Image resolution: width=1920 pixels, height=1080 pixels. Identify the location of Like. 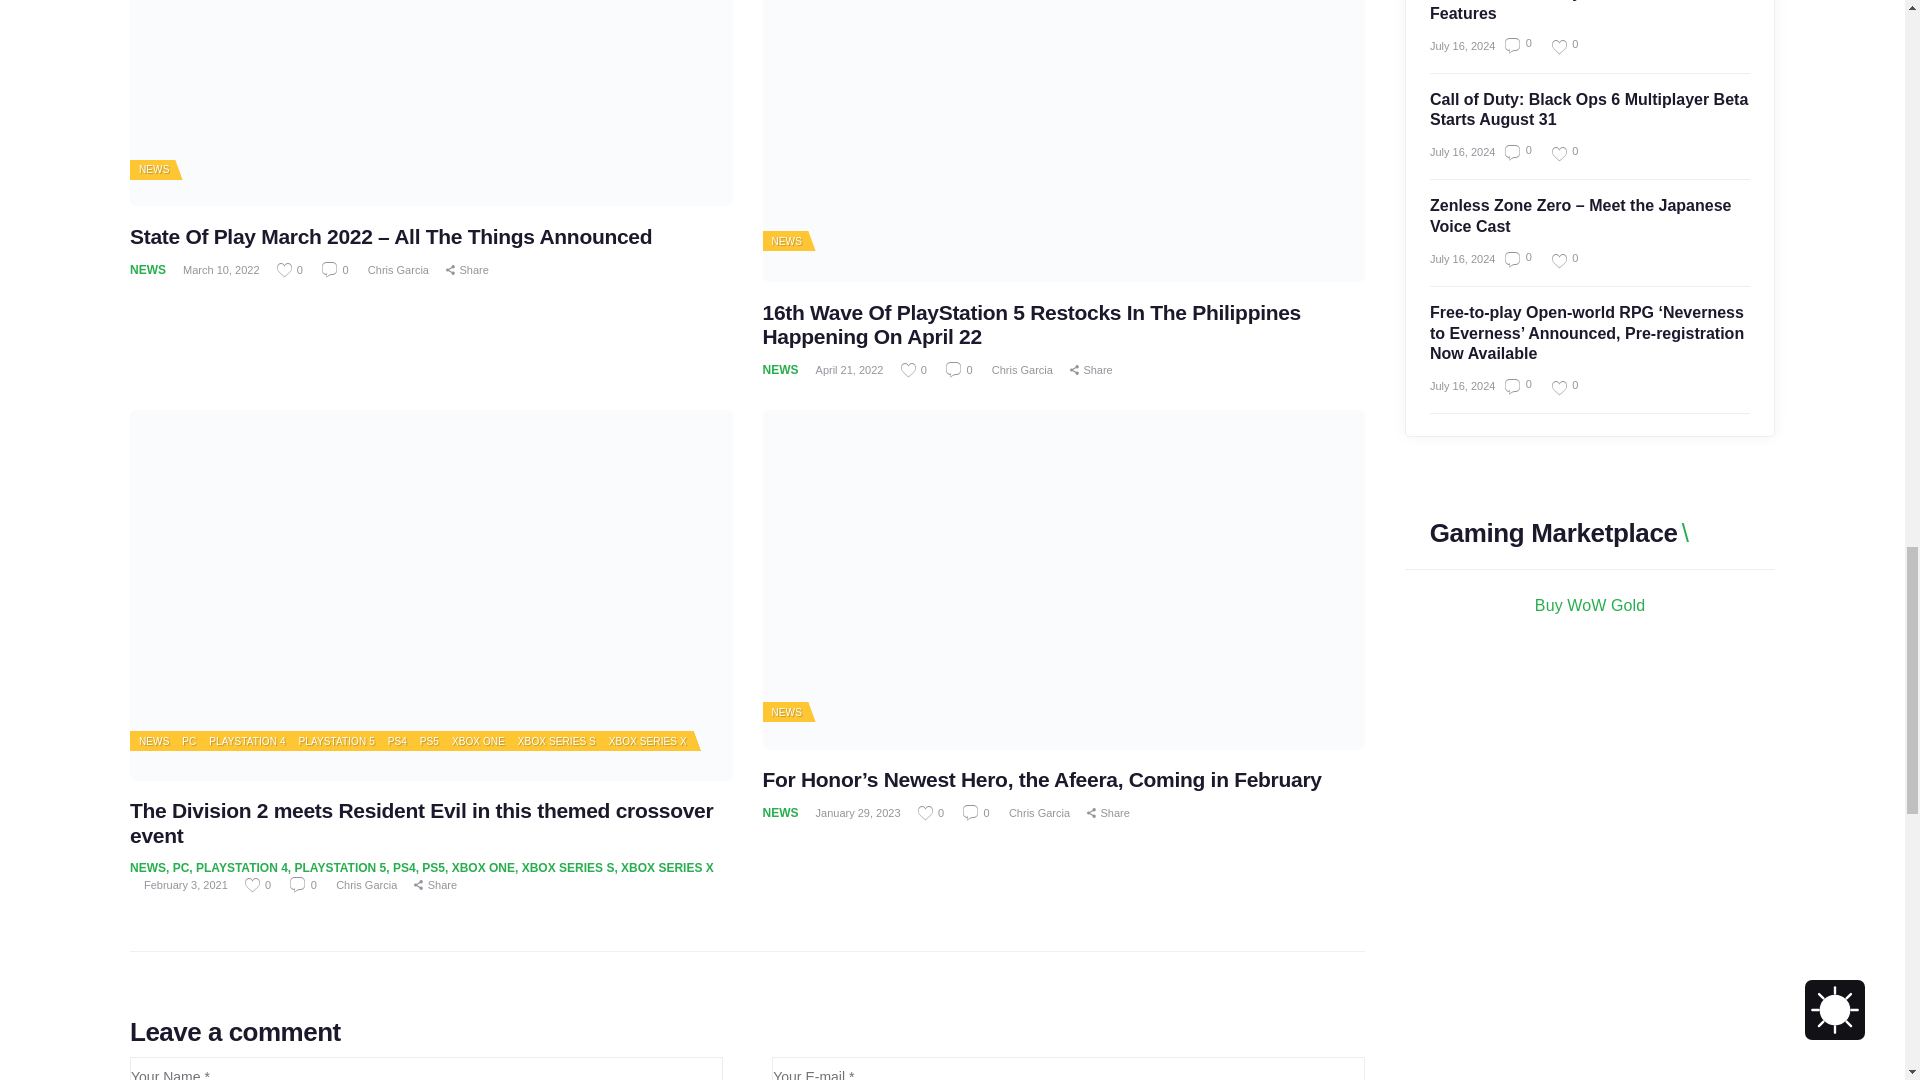
(914, 369).